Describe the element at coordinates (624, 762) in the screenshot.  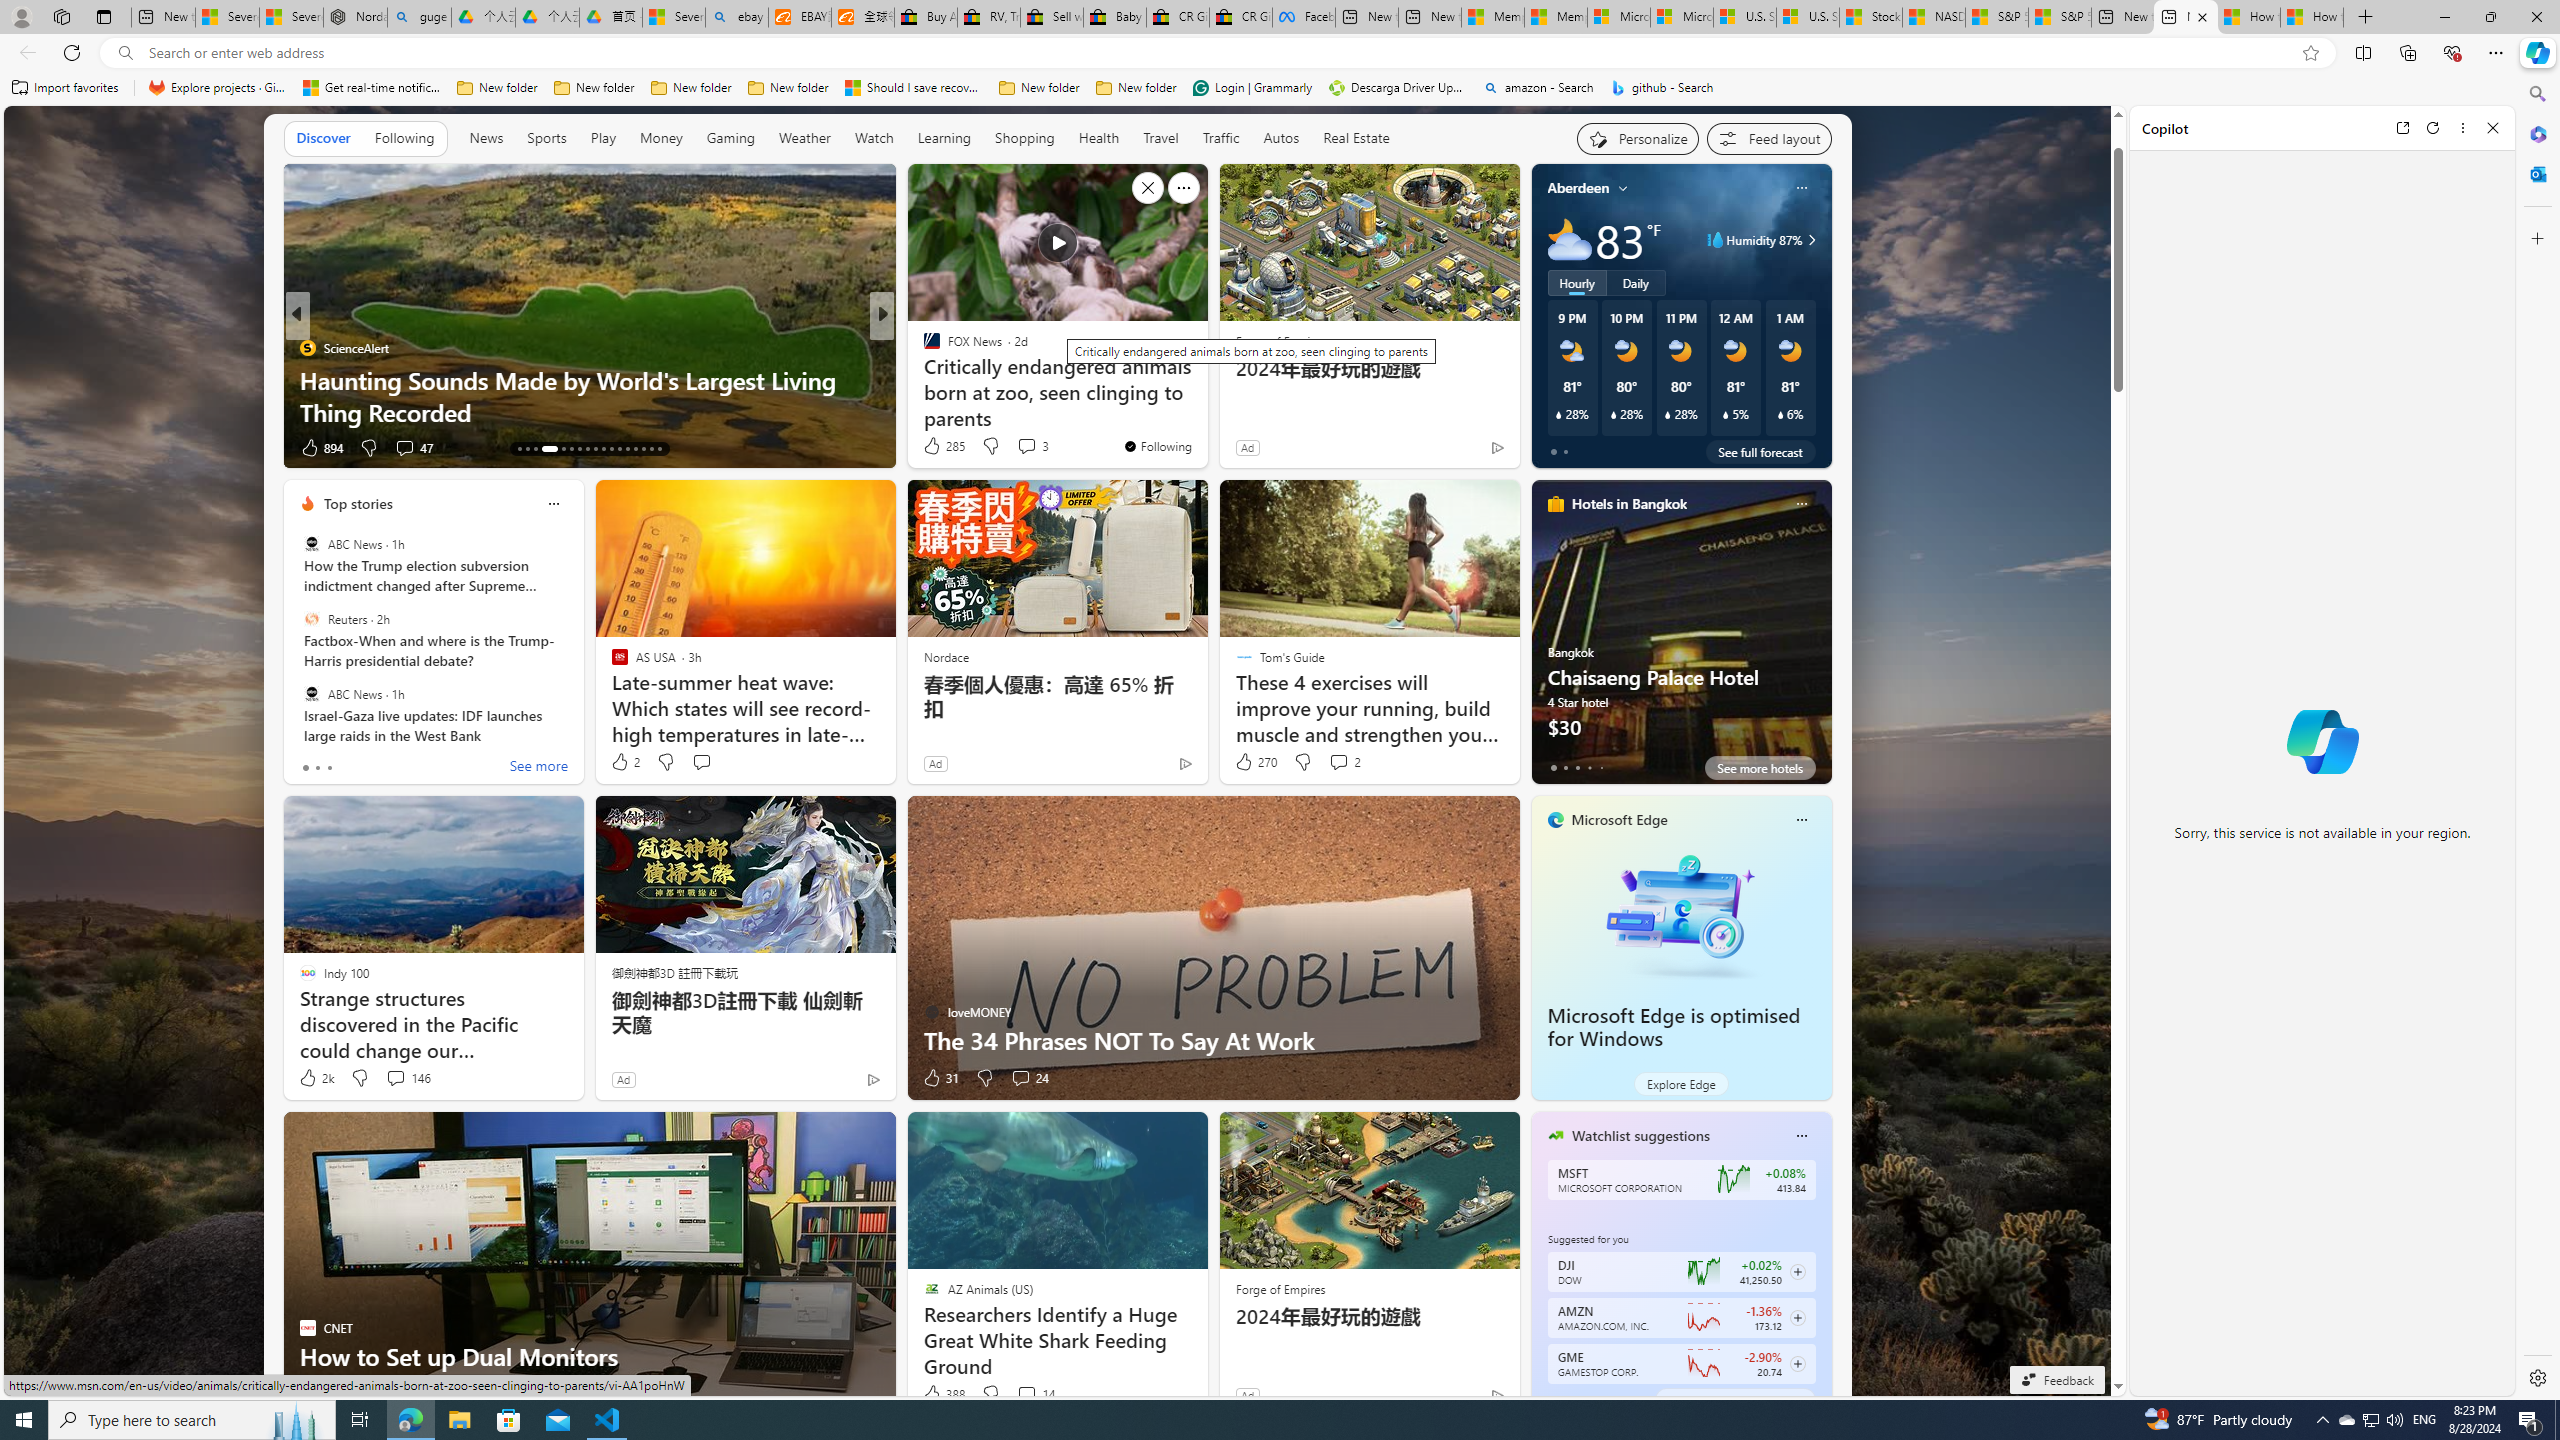
I see `2 Like` at that location.